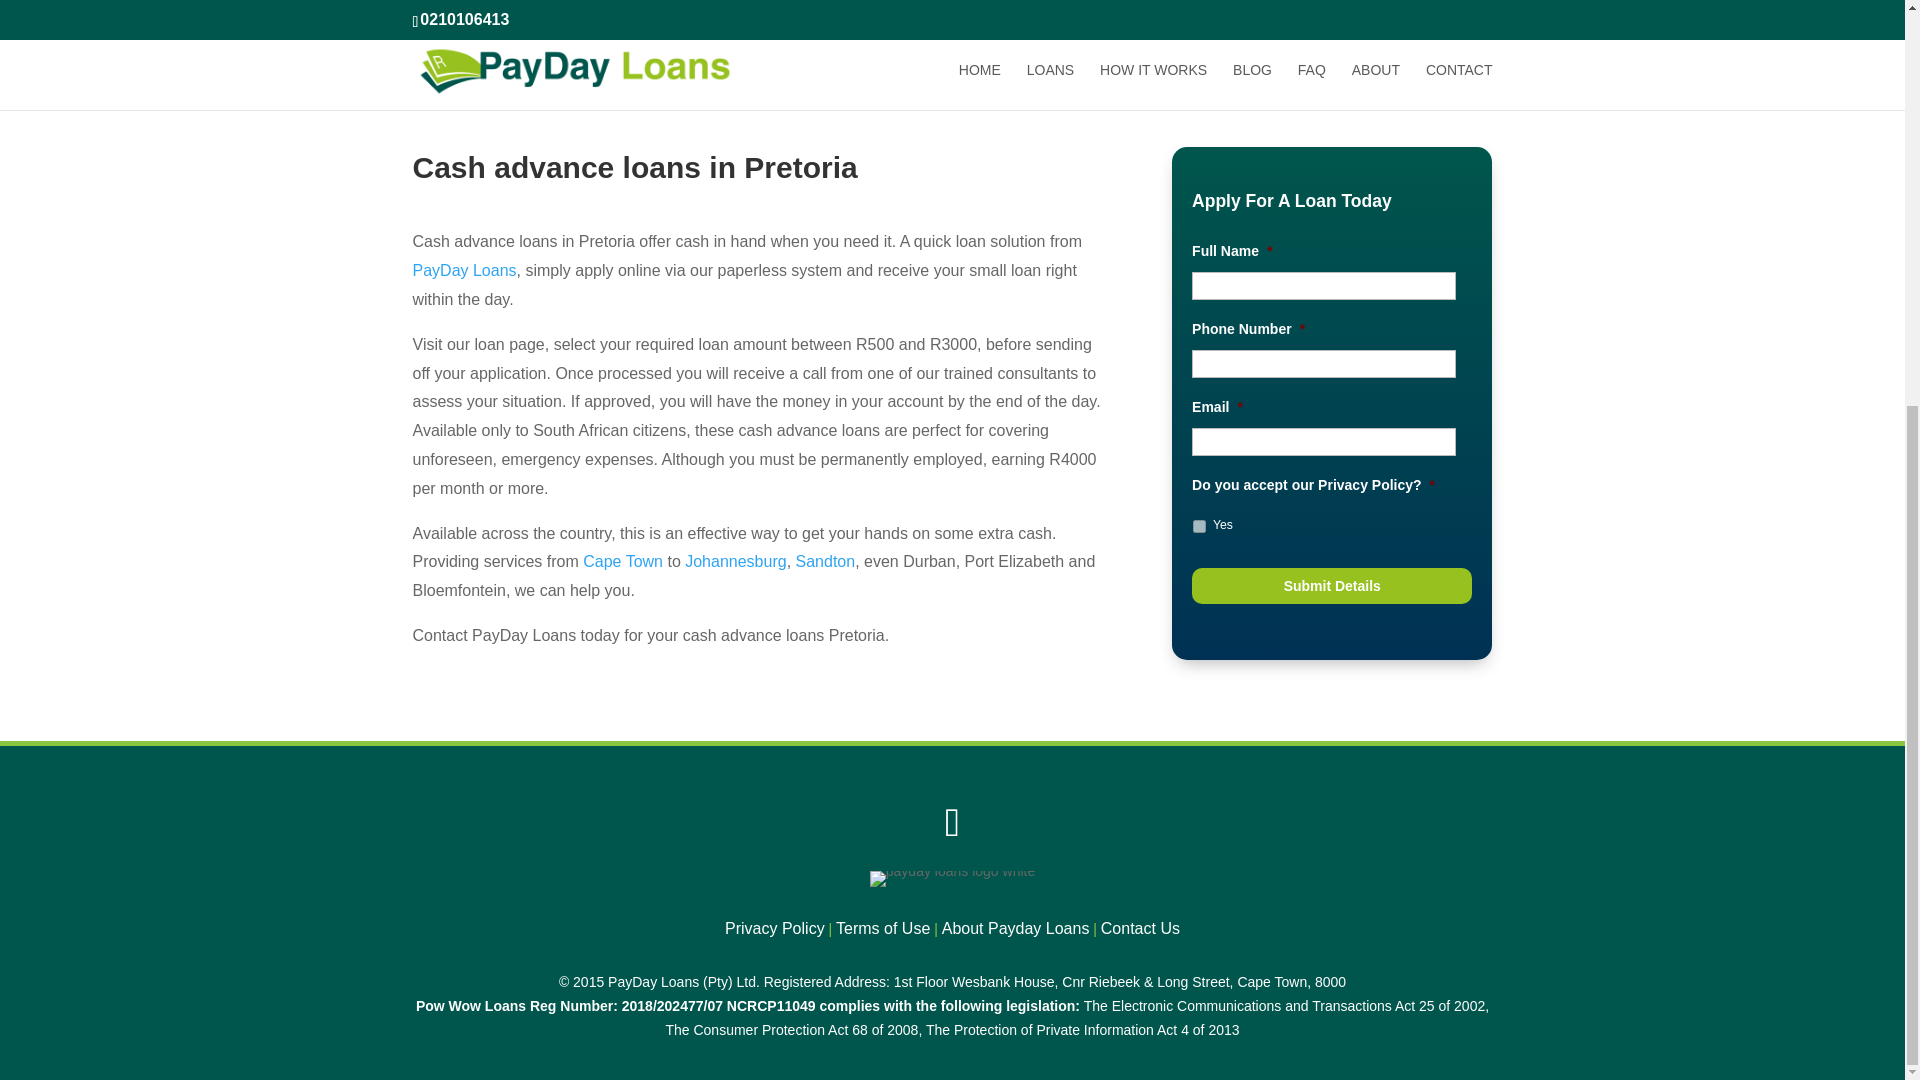 This screenshot has width=1920, height=1080. What do you see at coordinates (1140, 928) in the screenshot?
I see `Contact Us` at bounding box center [1140, 928].